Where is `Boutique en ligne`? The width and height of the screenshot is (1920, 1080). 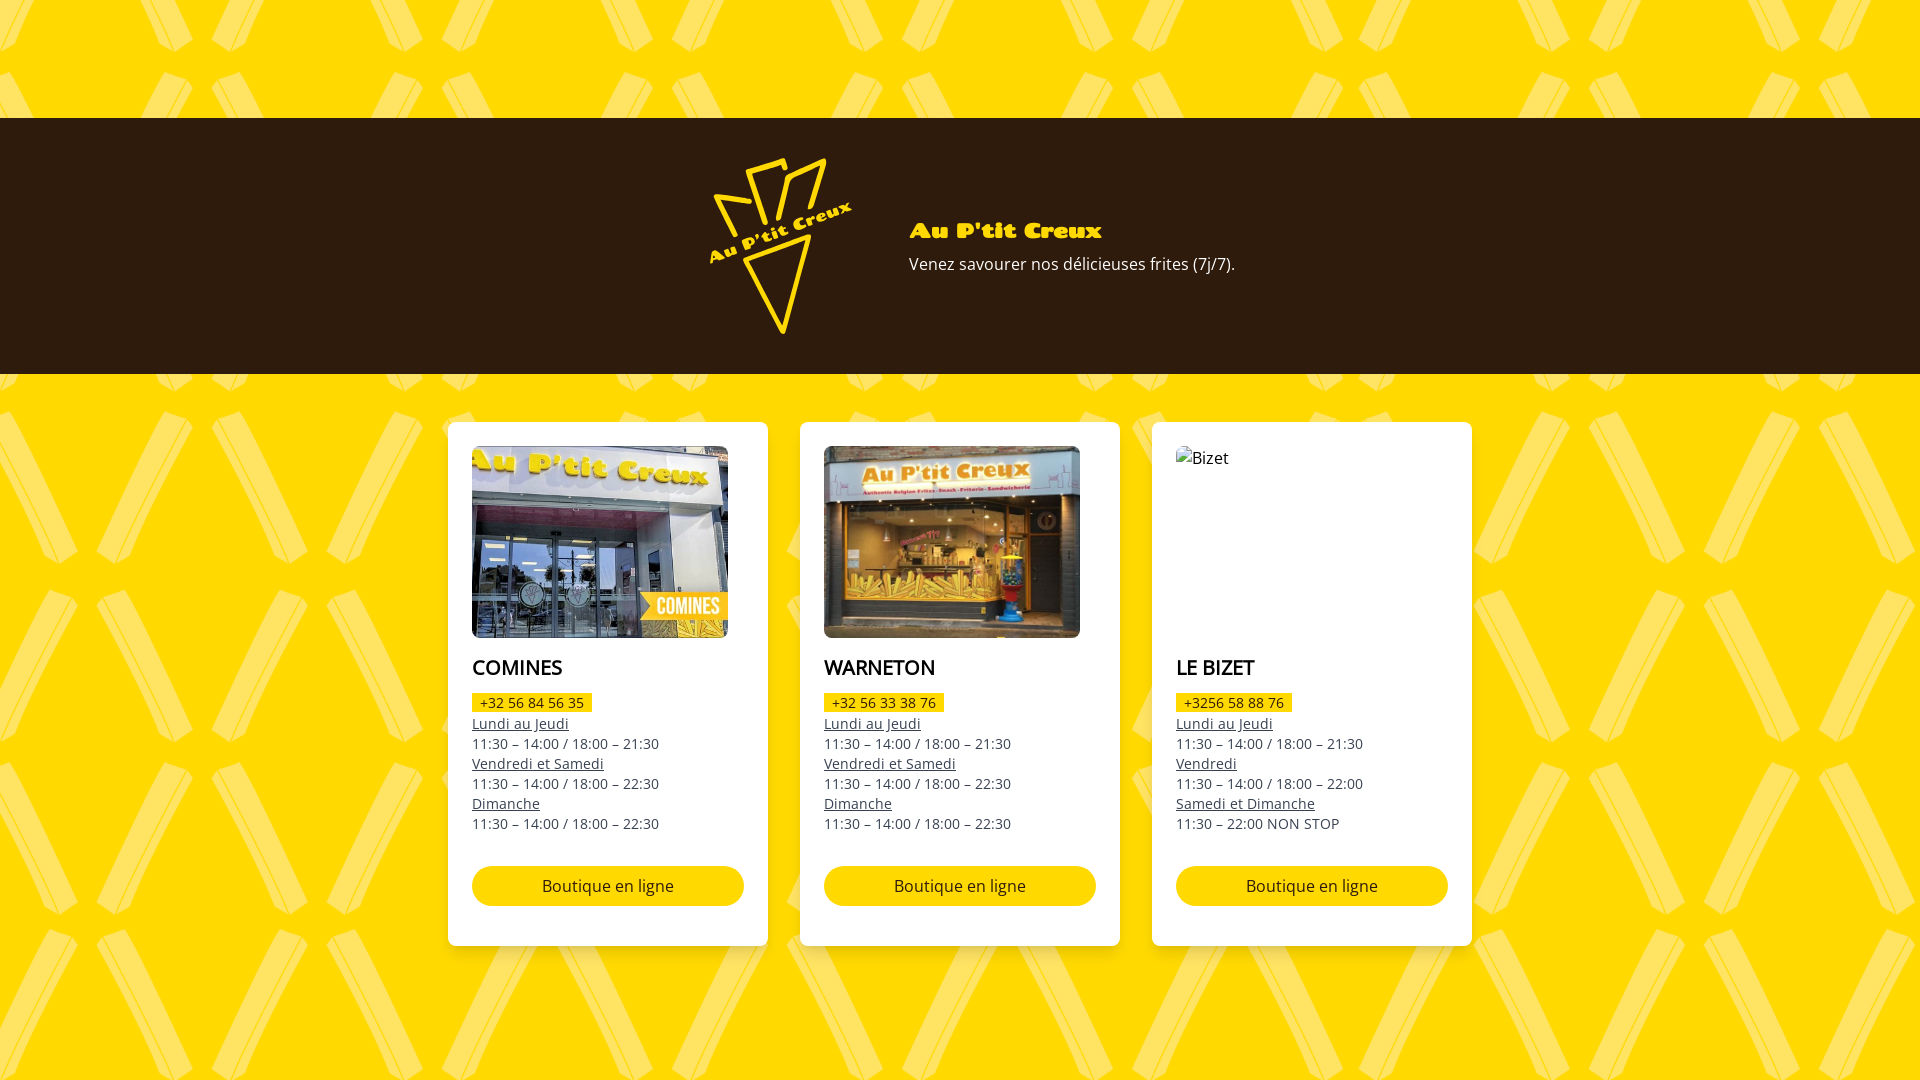
Boutique en ligne is located at coordinates (960, 886).